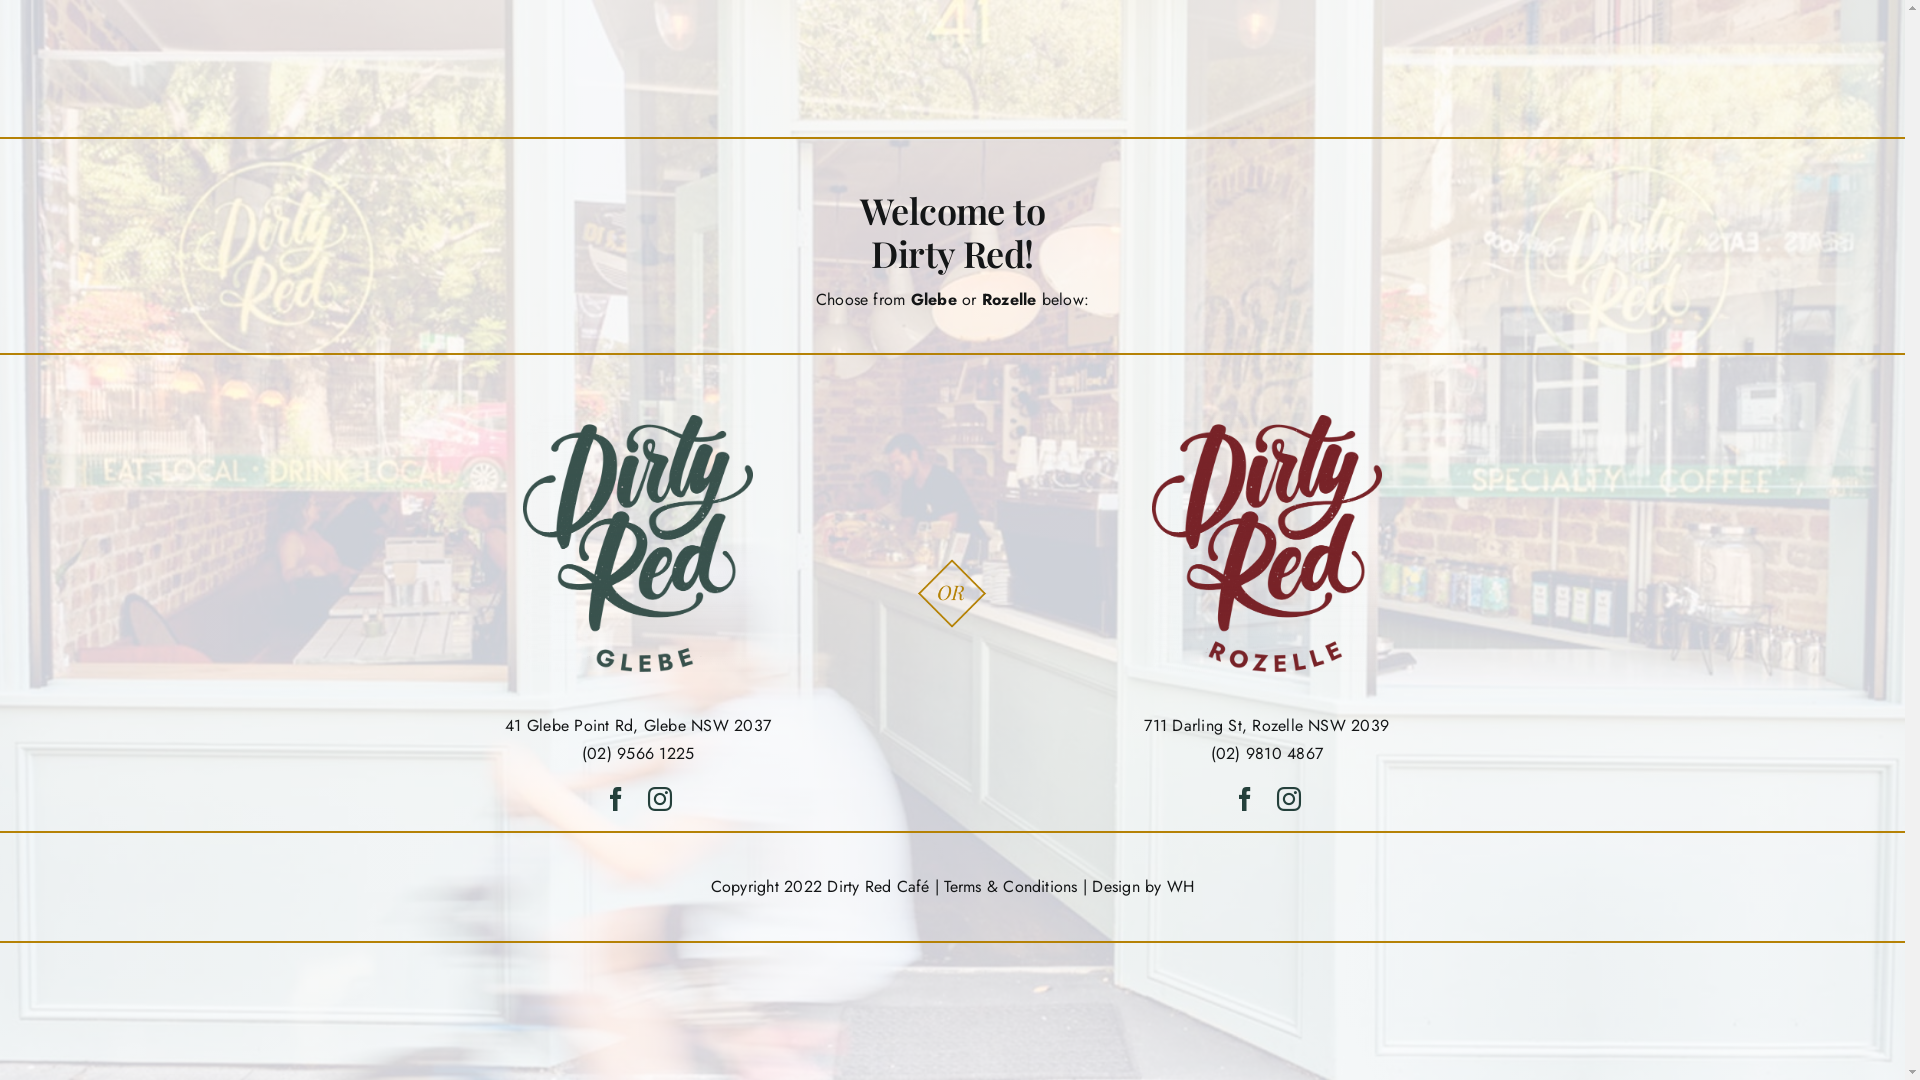  What do you see at coordinates (1010, 886) in the screenshot?
I see `Terms & Conditions` at bounding box center [1010, 886].